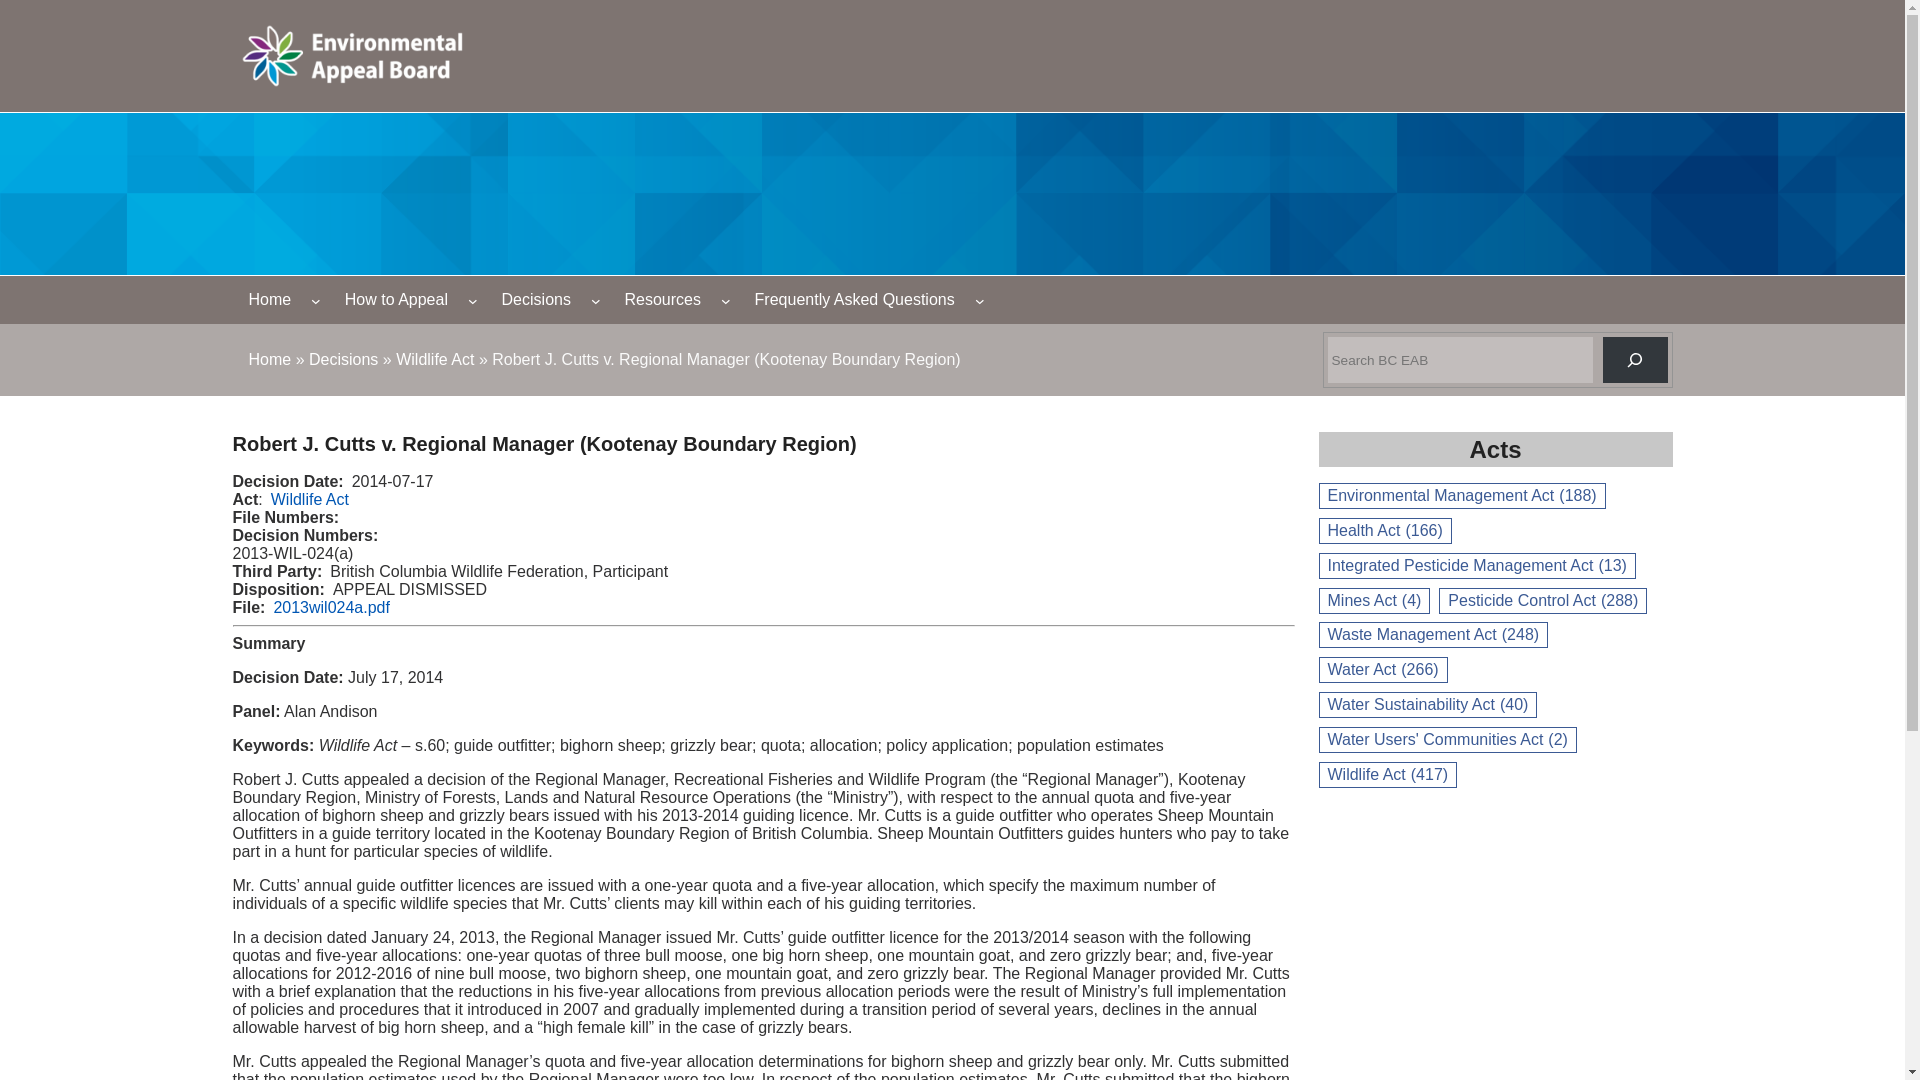 Image resolution: width=1920 pixels, height=1080 pixels. I want to click on Wildlife Act, so click(434, 360).